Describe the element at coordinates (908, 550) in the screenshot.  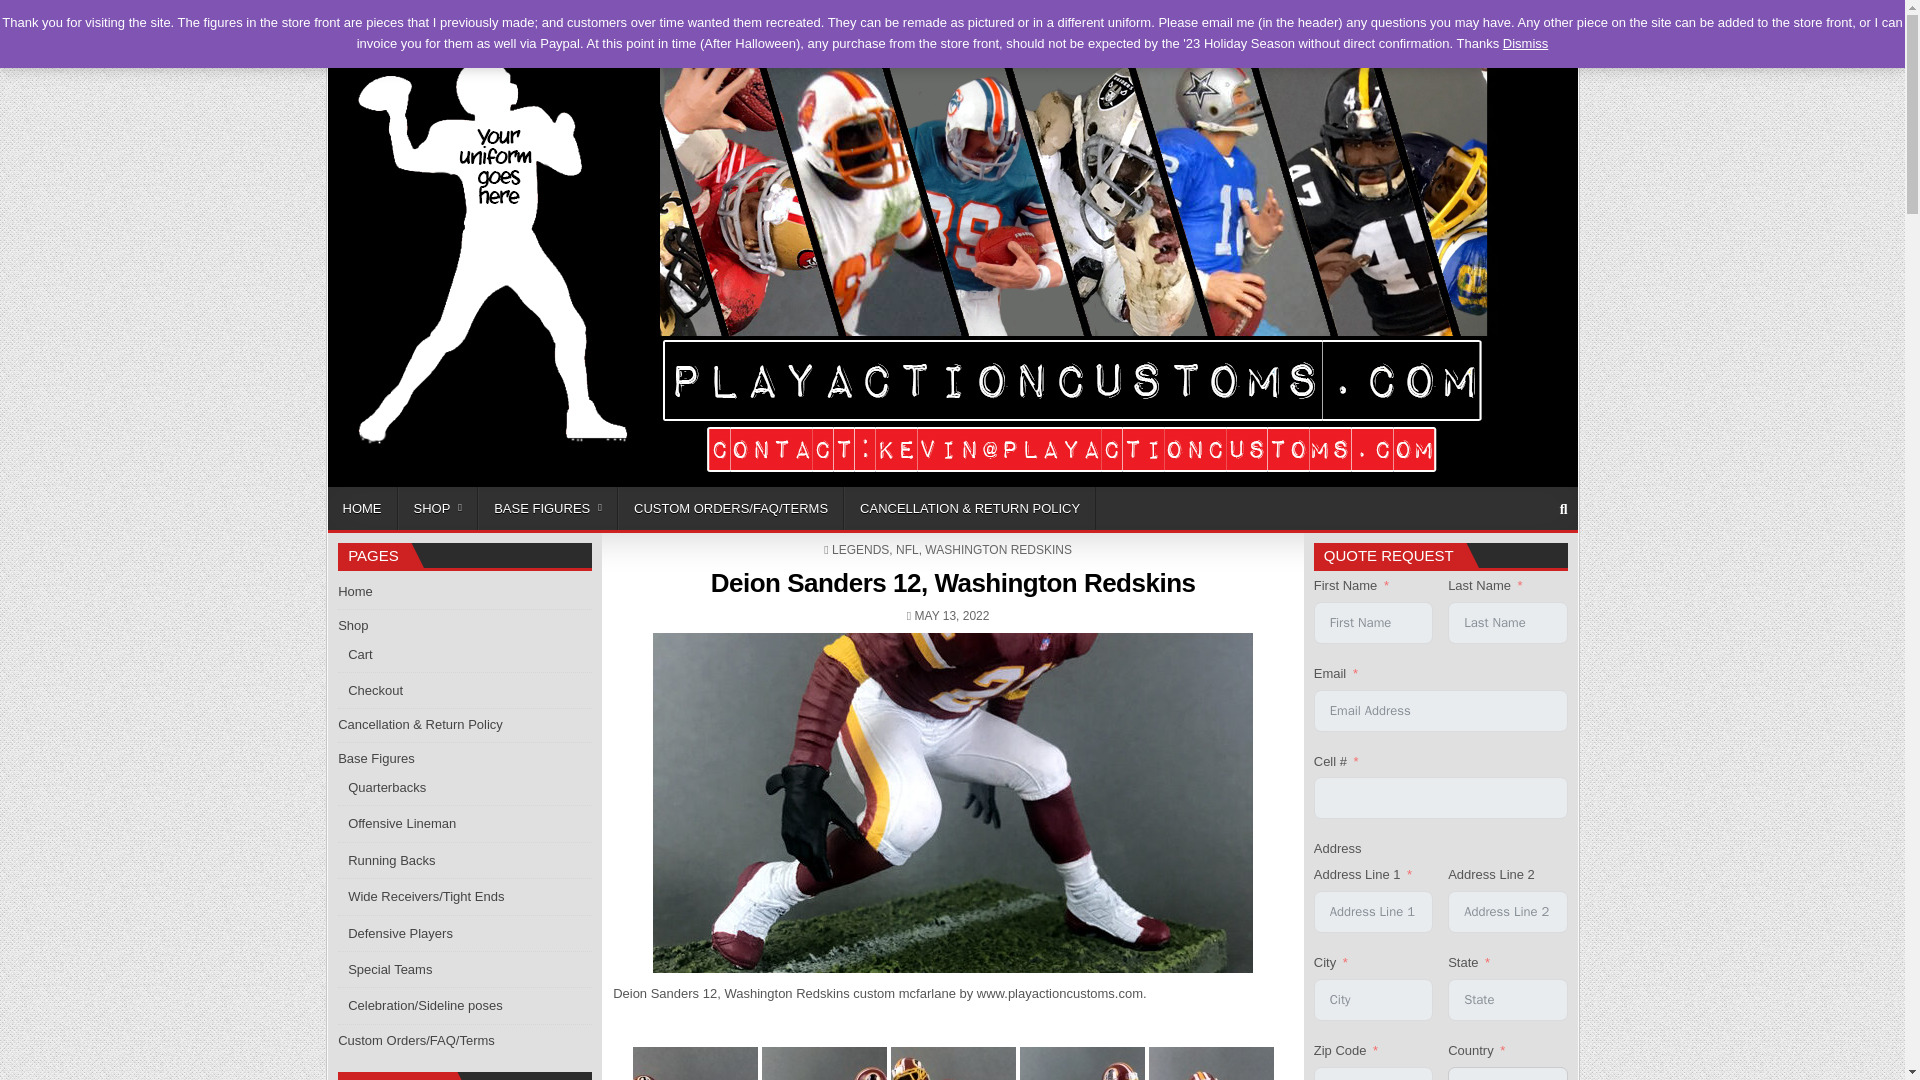
I see `NFL` at that location.